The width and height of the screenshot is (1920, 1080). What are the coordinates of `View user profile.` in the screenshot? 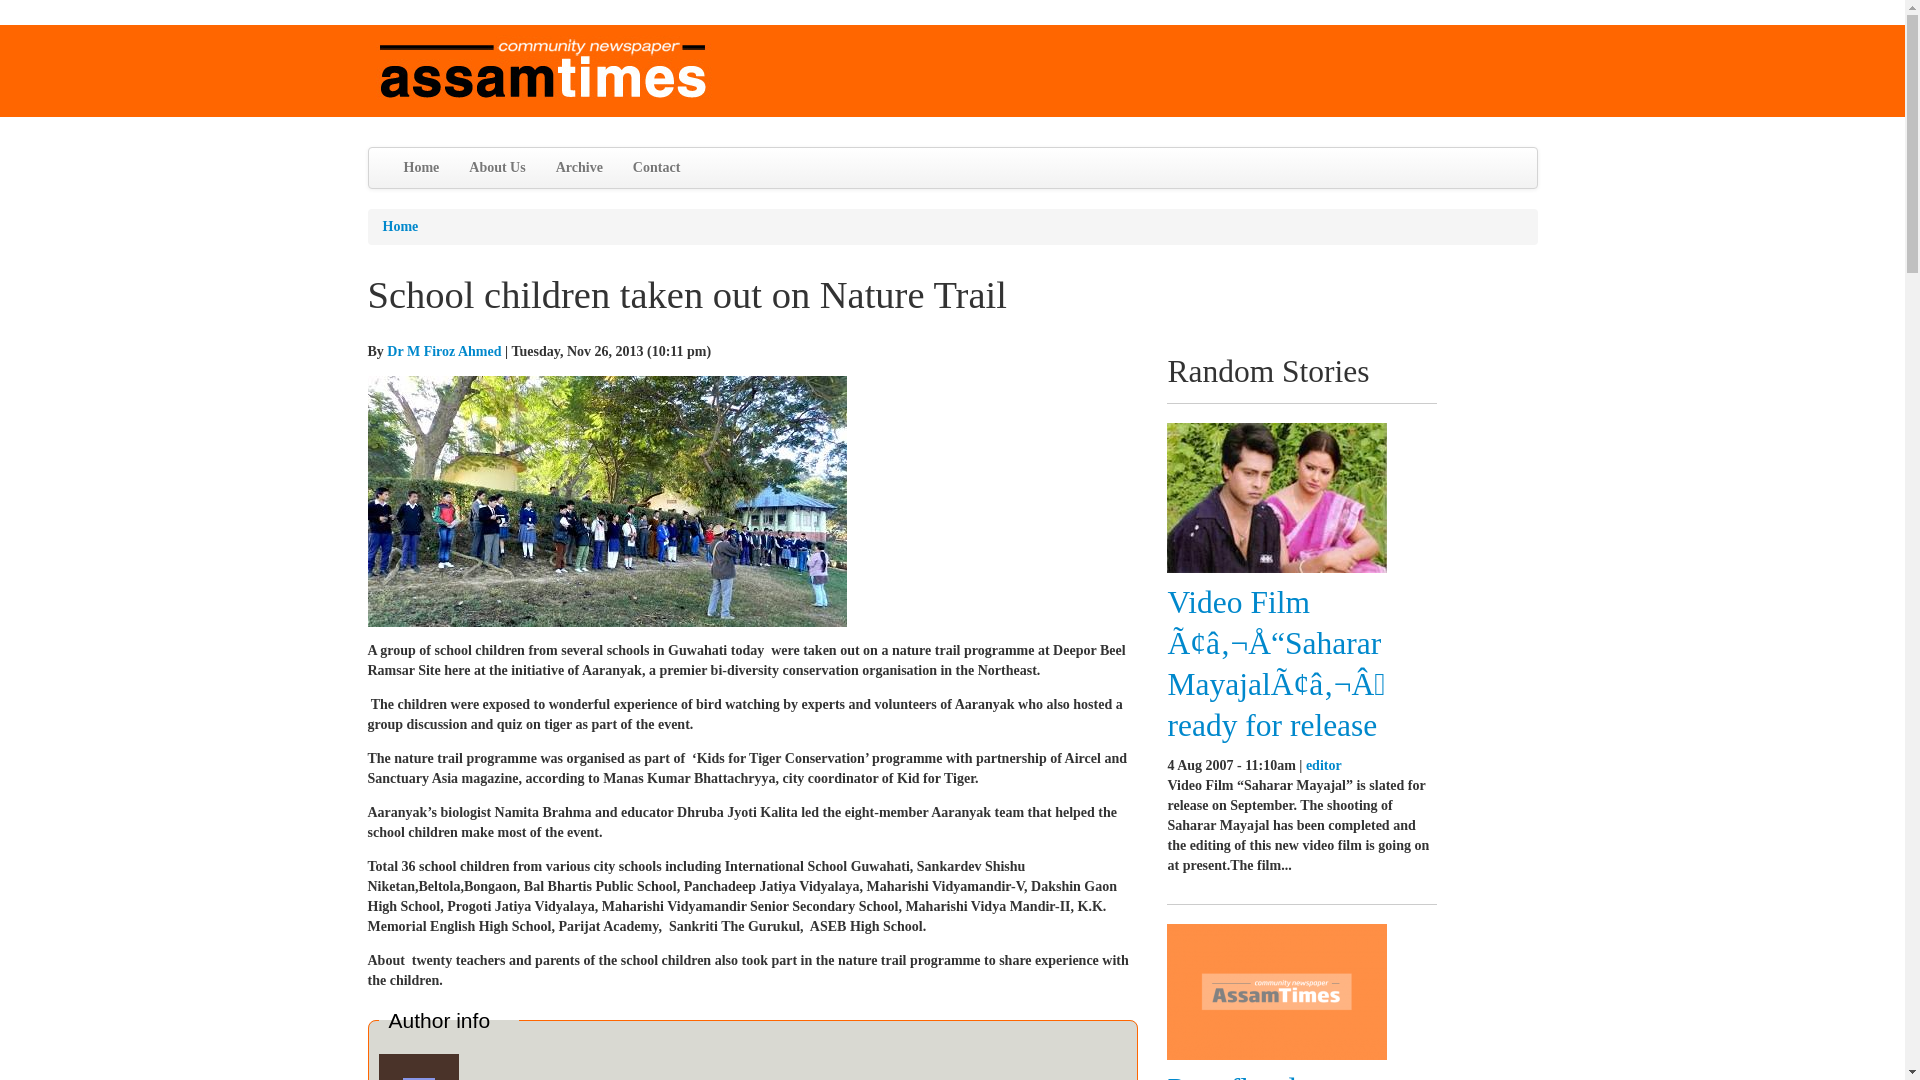 It's located at (444, 351).